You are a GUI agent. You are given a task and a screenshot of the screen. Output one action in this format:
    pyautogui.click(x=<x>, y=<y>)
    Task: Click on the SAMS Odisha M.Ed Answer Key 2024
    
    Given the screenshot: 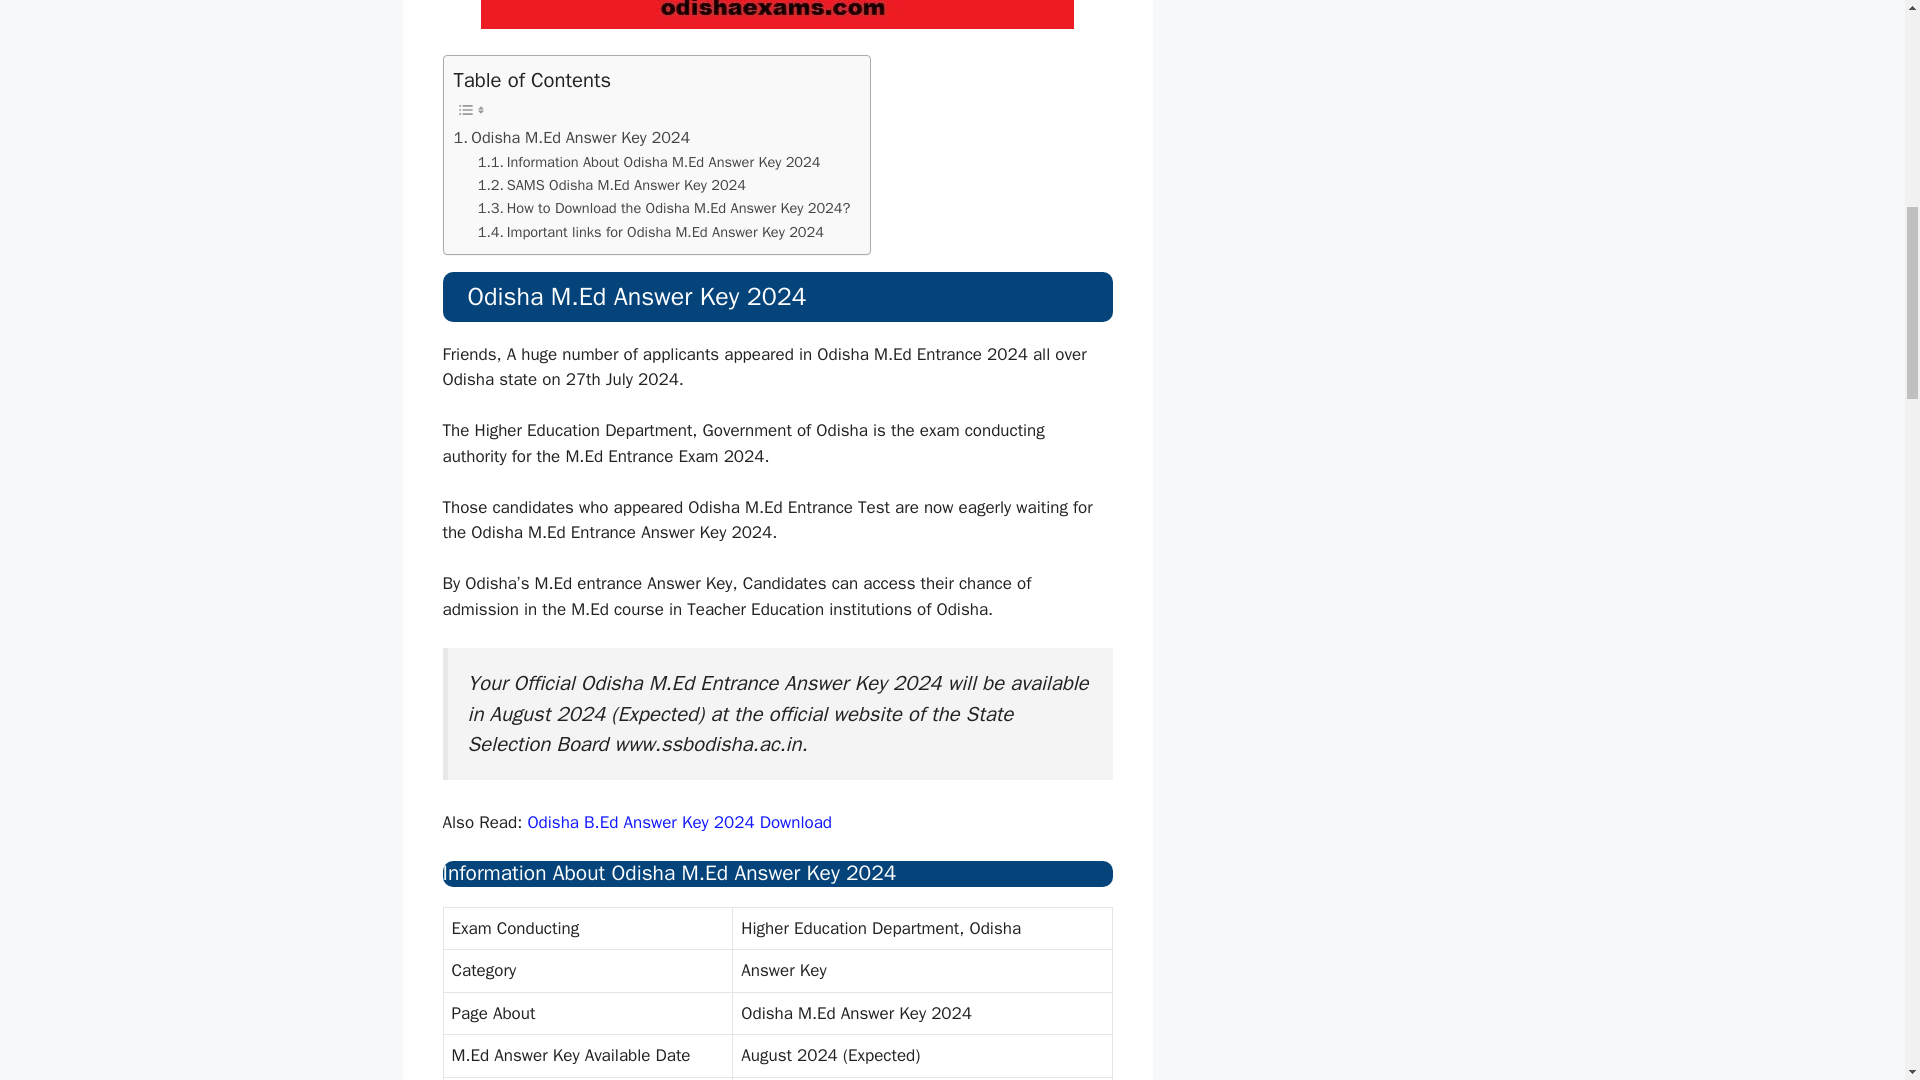 What is the action you would take?
    pyautogui.click(x=612, y=184)
    